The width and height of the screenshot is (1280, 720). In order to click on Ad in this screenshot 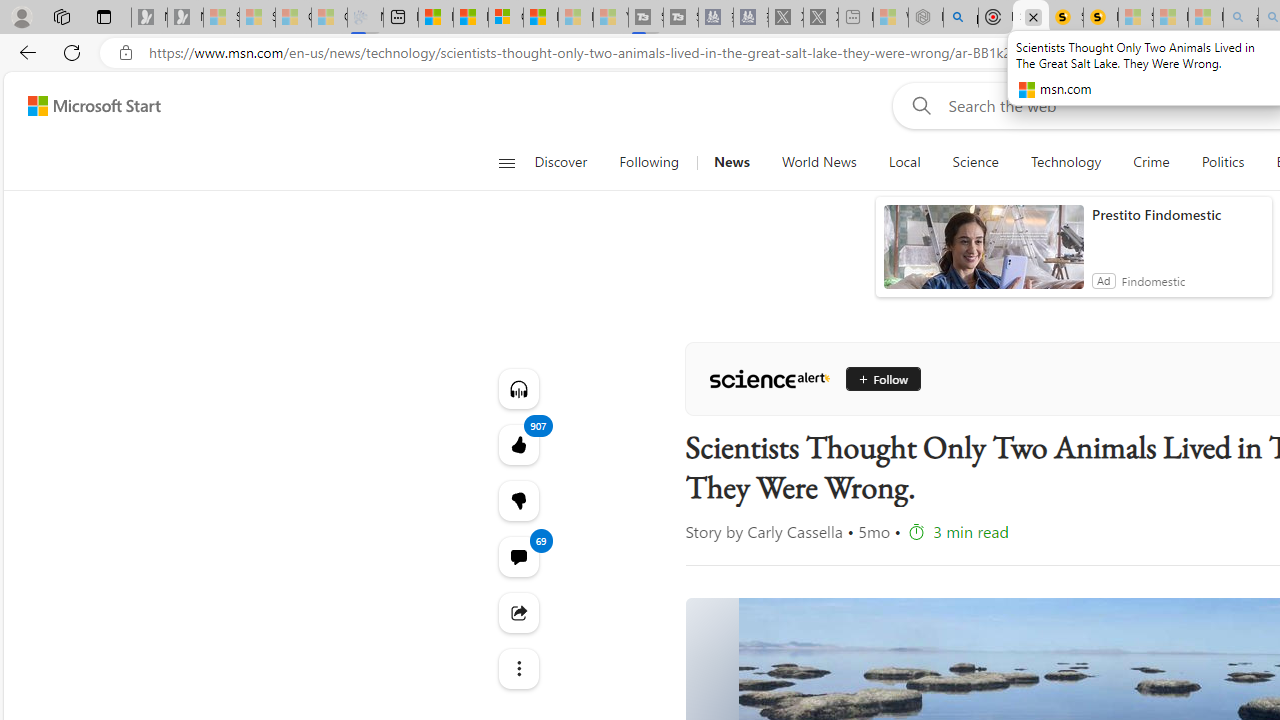, I will do `click(1103, 280)`.